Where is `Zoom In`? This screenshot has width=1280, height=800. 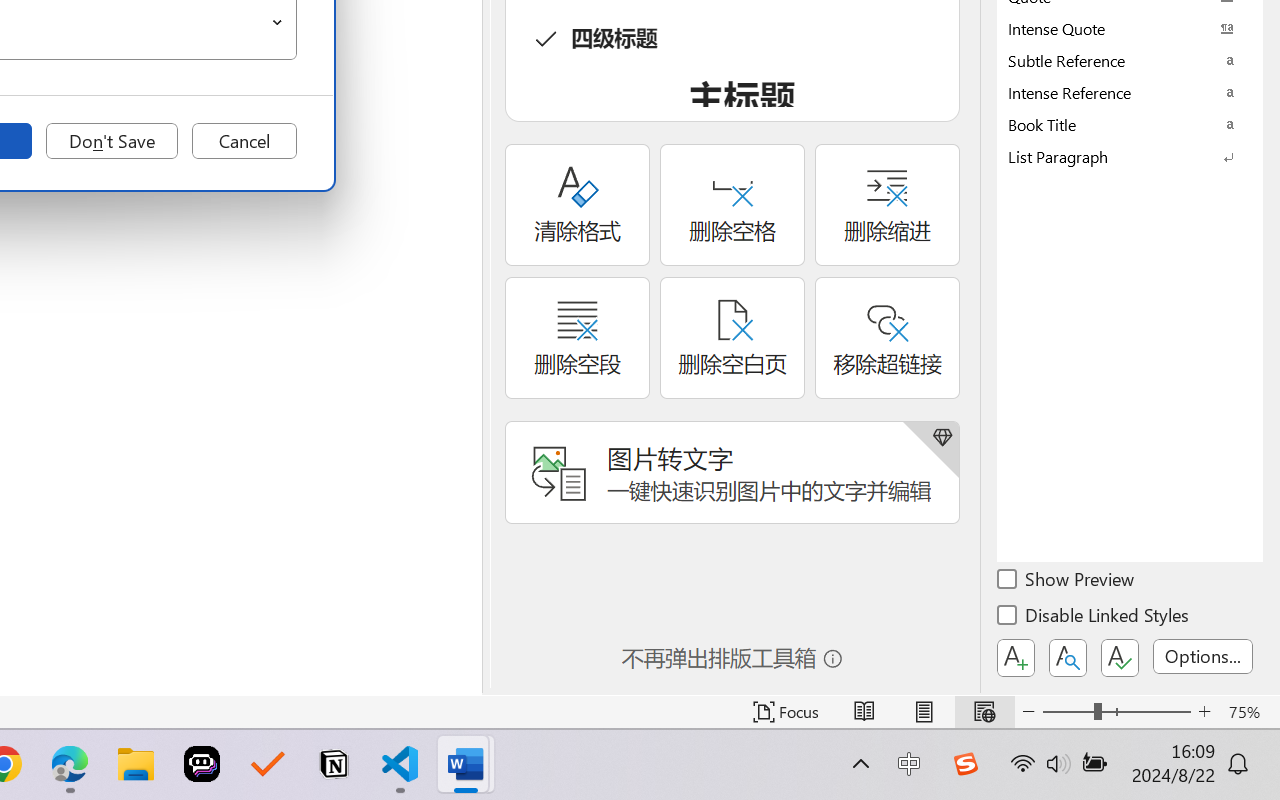 Zoom In is located at coordinates (1204, 712).